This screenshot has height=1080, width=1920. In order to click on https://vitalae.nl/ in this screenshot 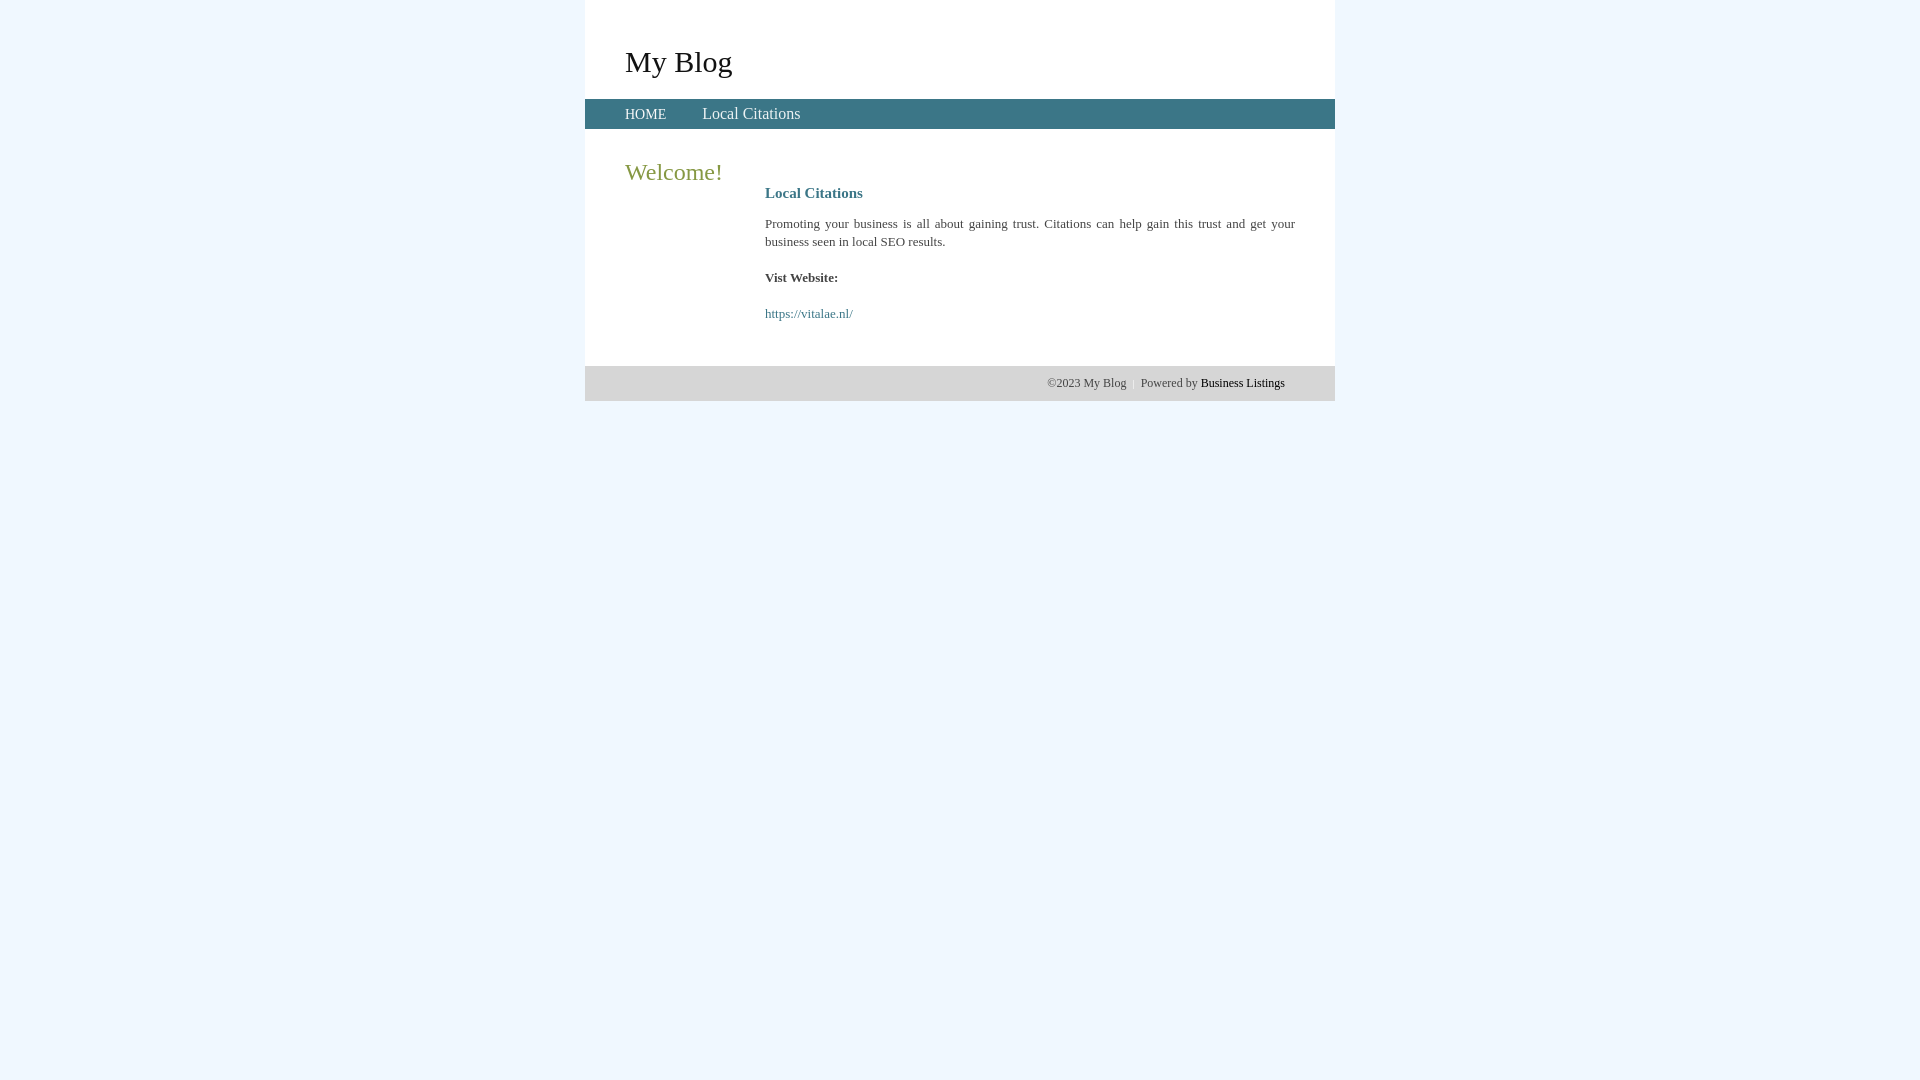, I will do `click(809, 314)`.